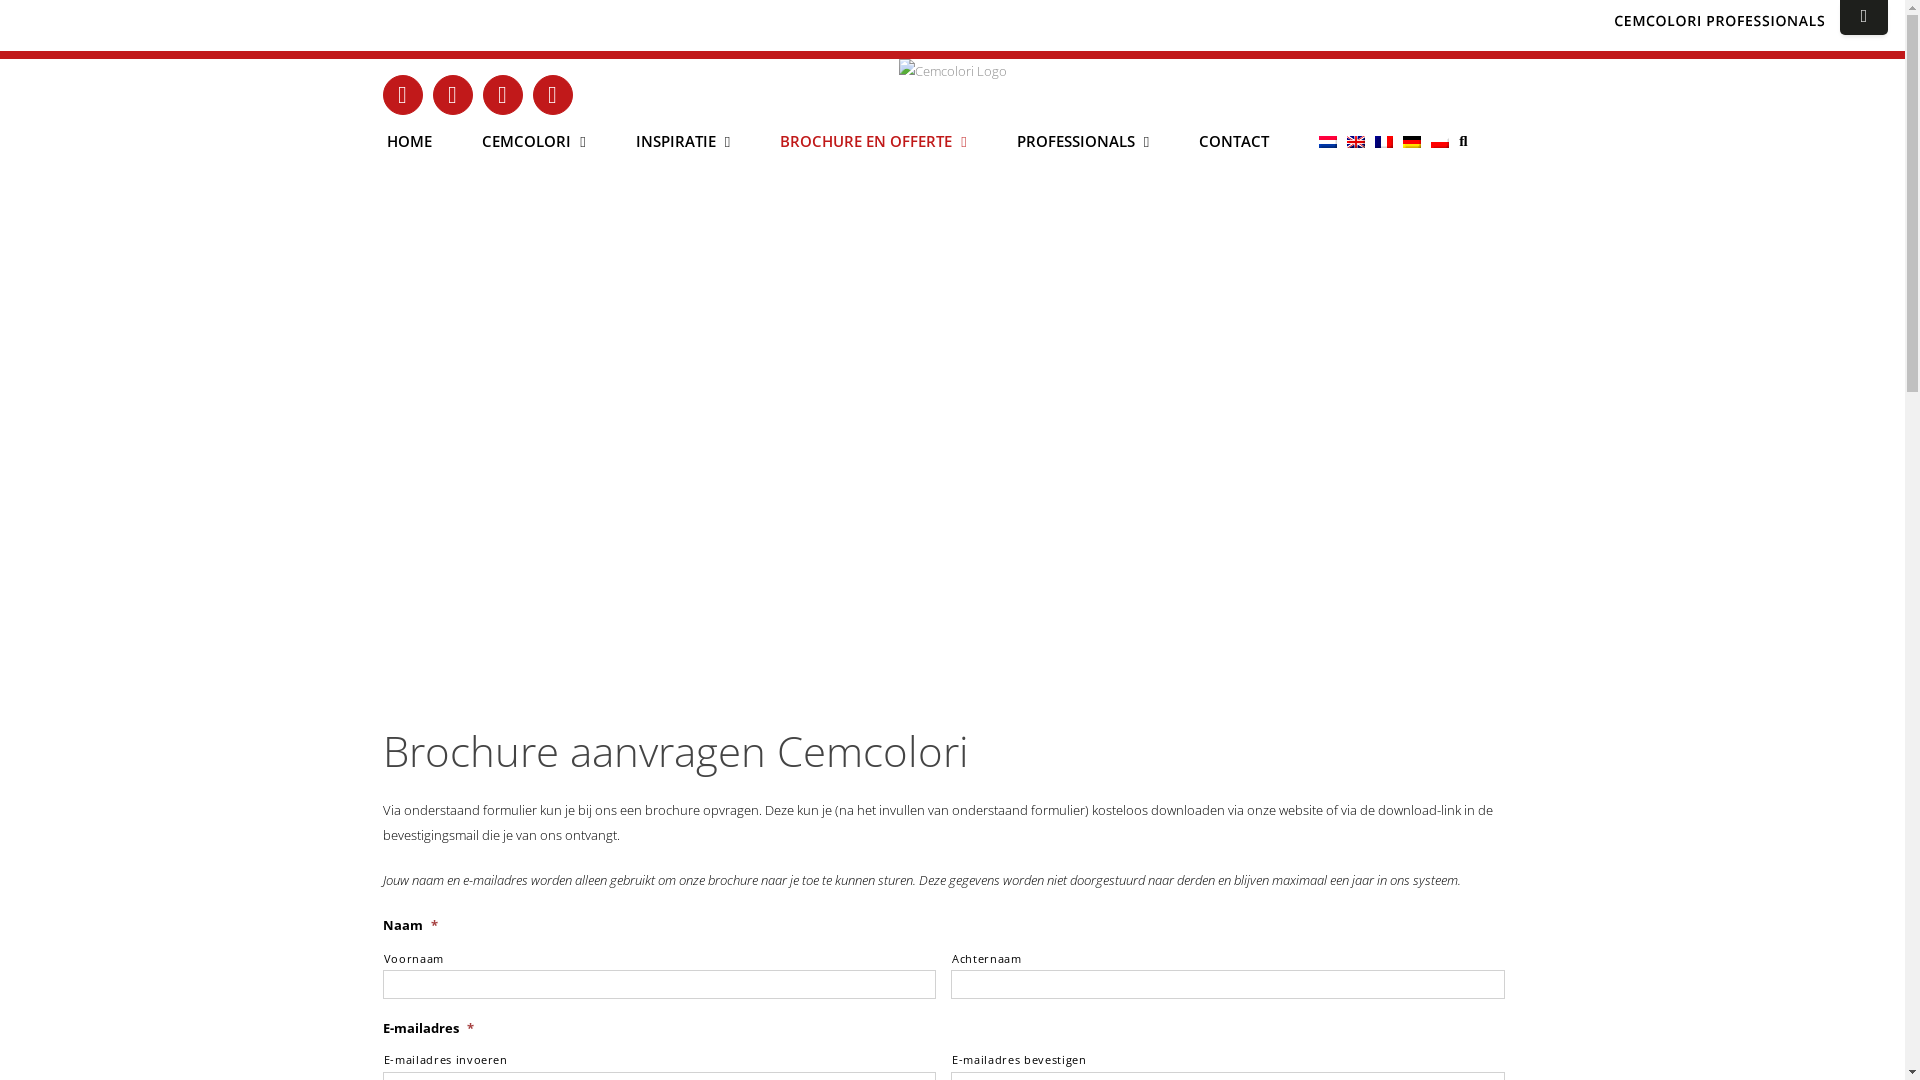  I want to click on CONTACT, so click(1234, 142).